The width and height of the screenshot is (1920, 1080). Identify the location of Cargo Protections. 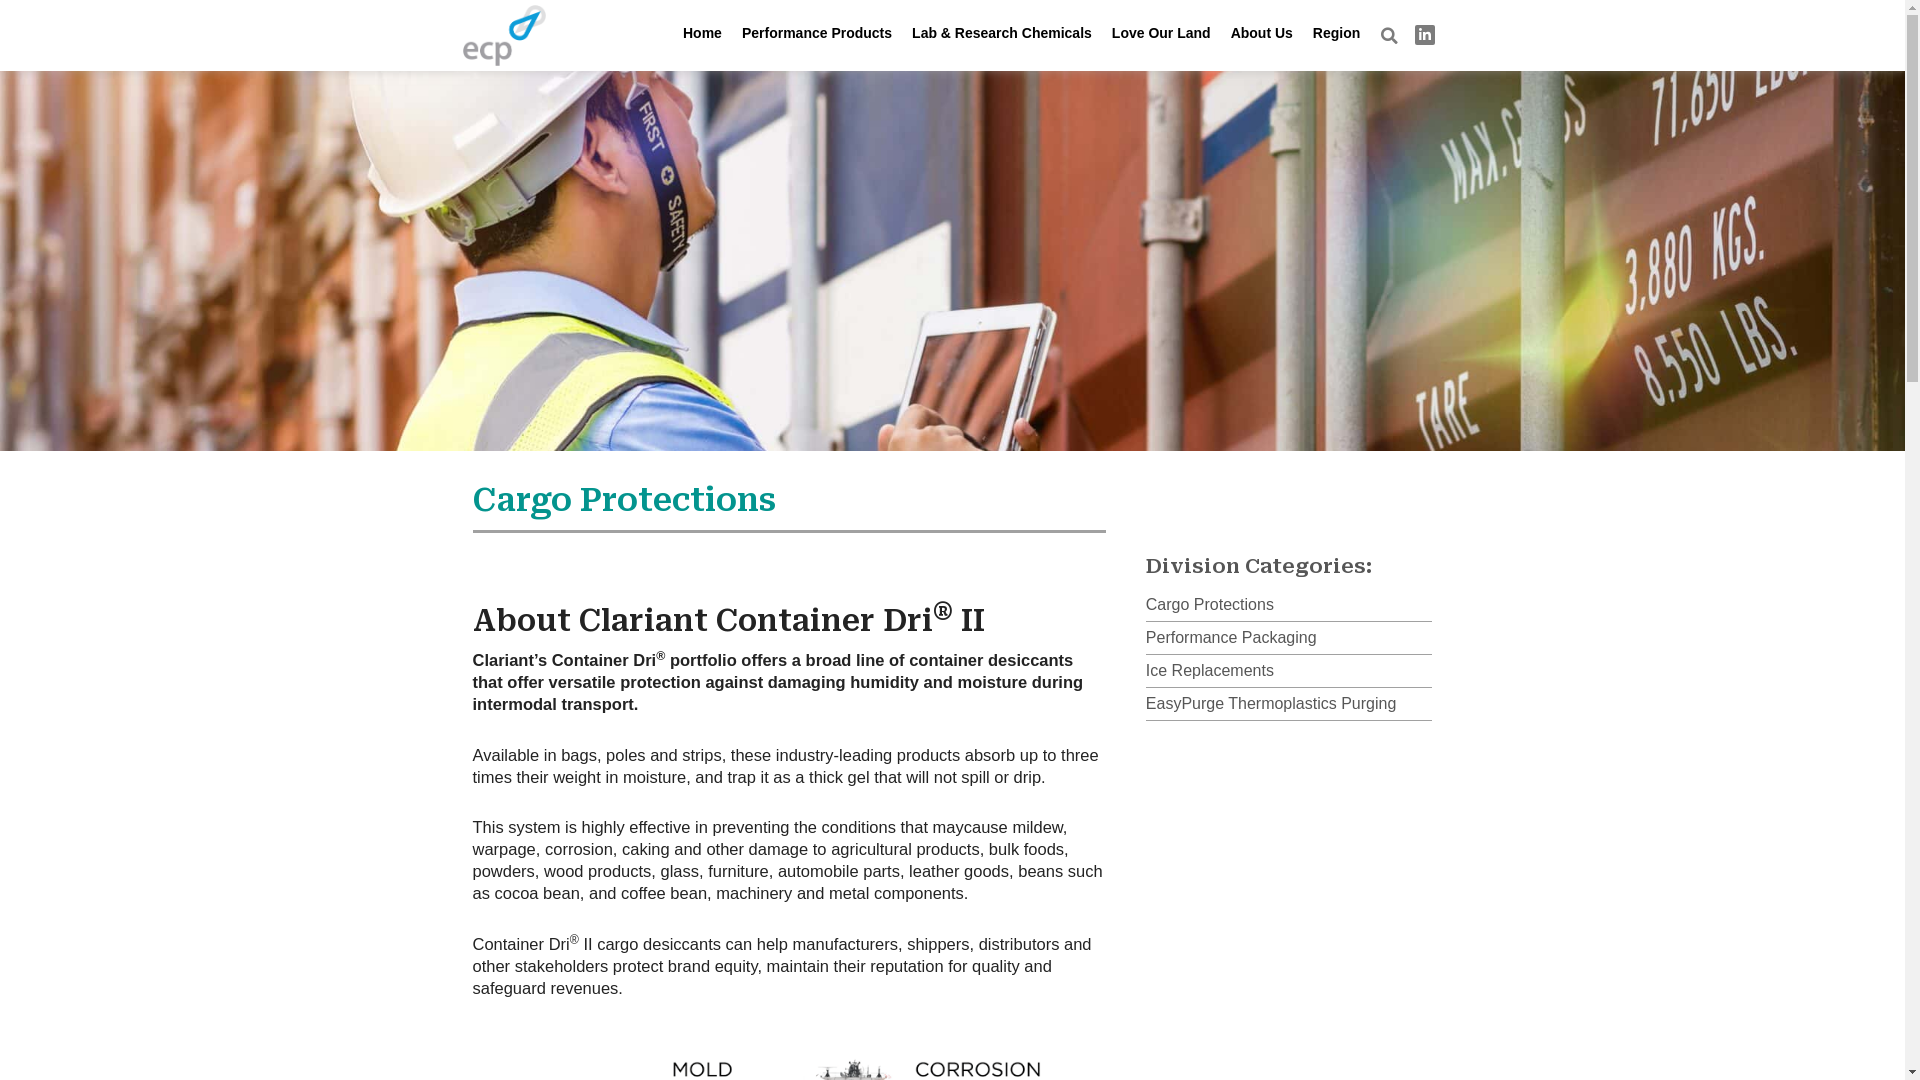
(1290, 605).